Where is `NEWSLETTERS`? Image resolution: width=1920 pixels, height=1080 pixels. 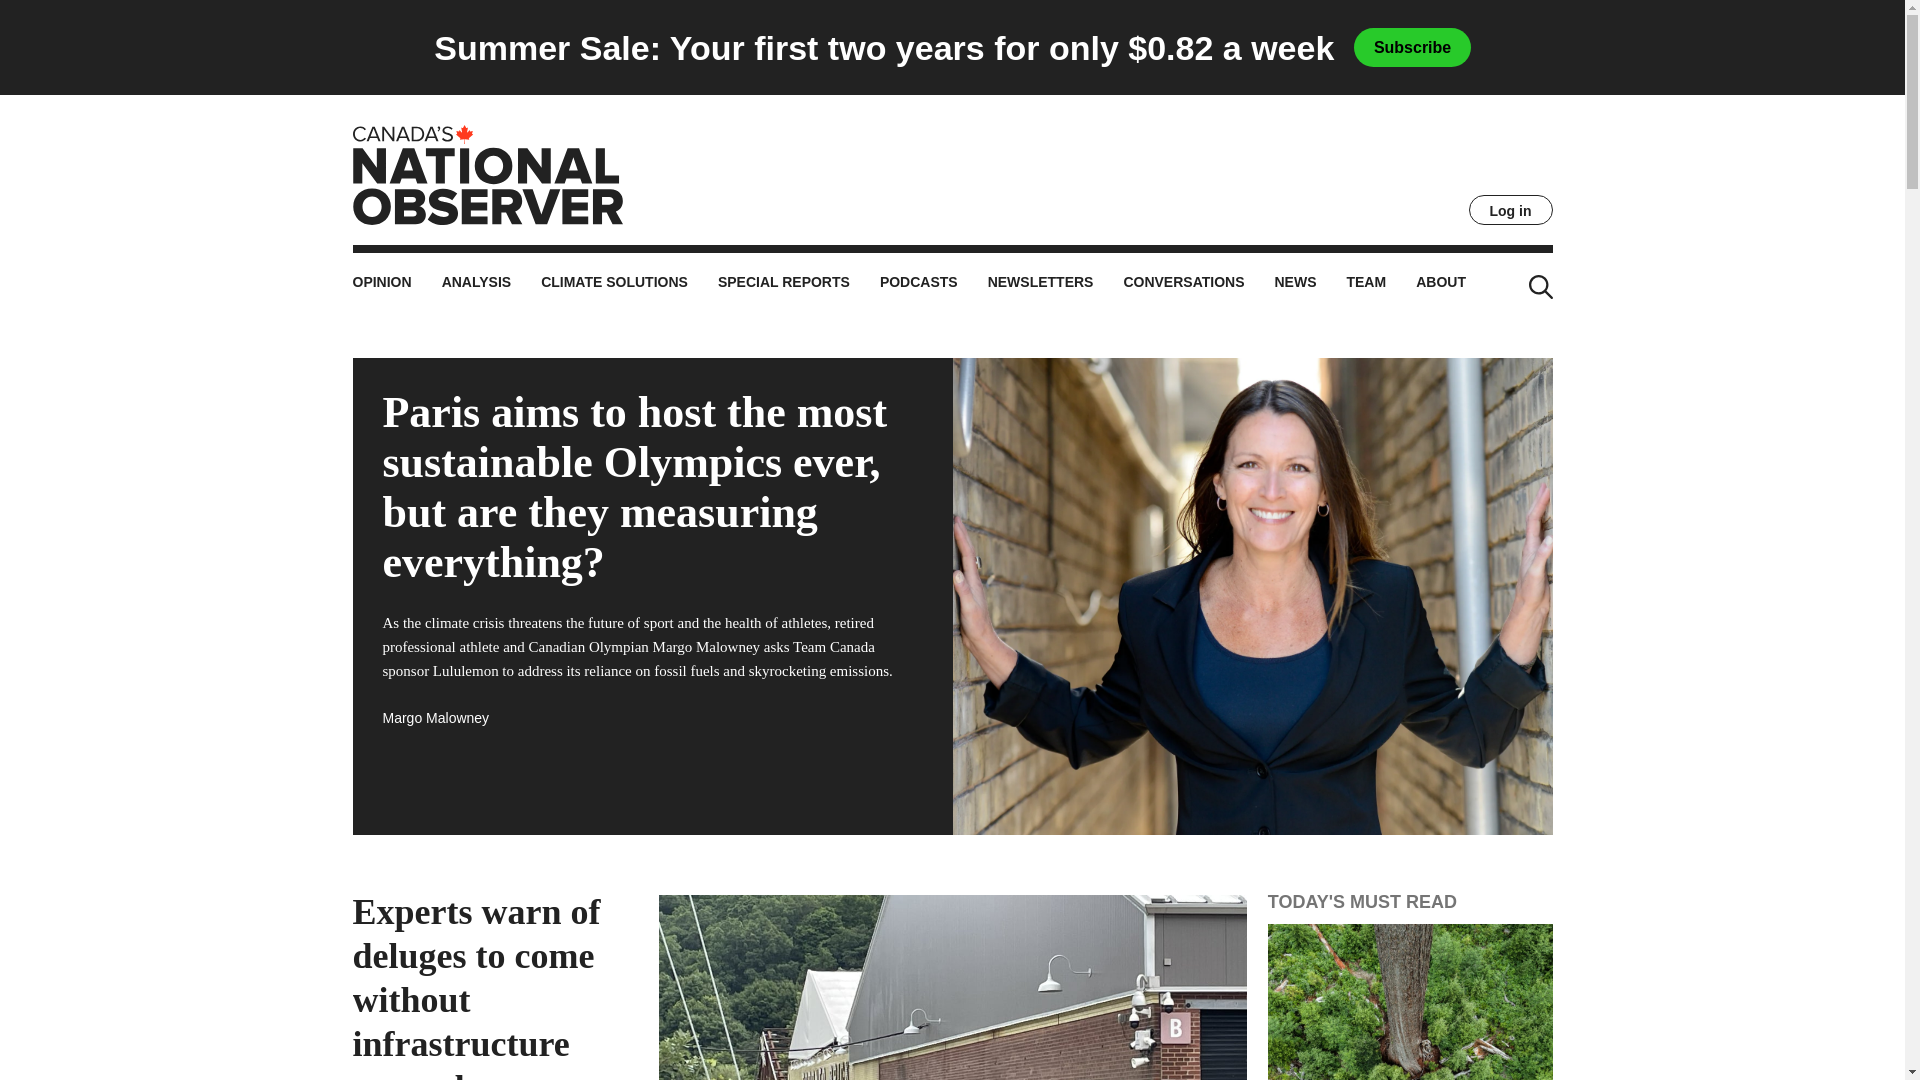 NEWSLETTERS is located at coordinates (1041, 285).